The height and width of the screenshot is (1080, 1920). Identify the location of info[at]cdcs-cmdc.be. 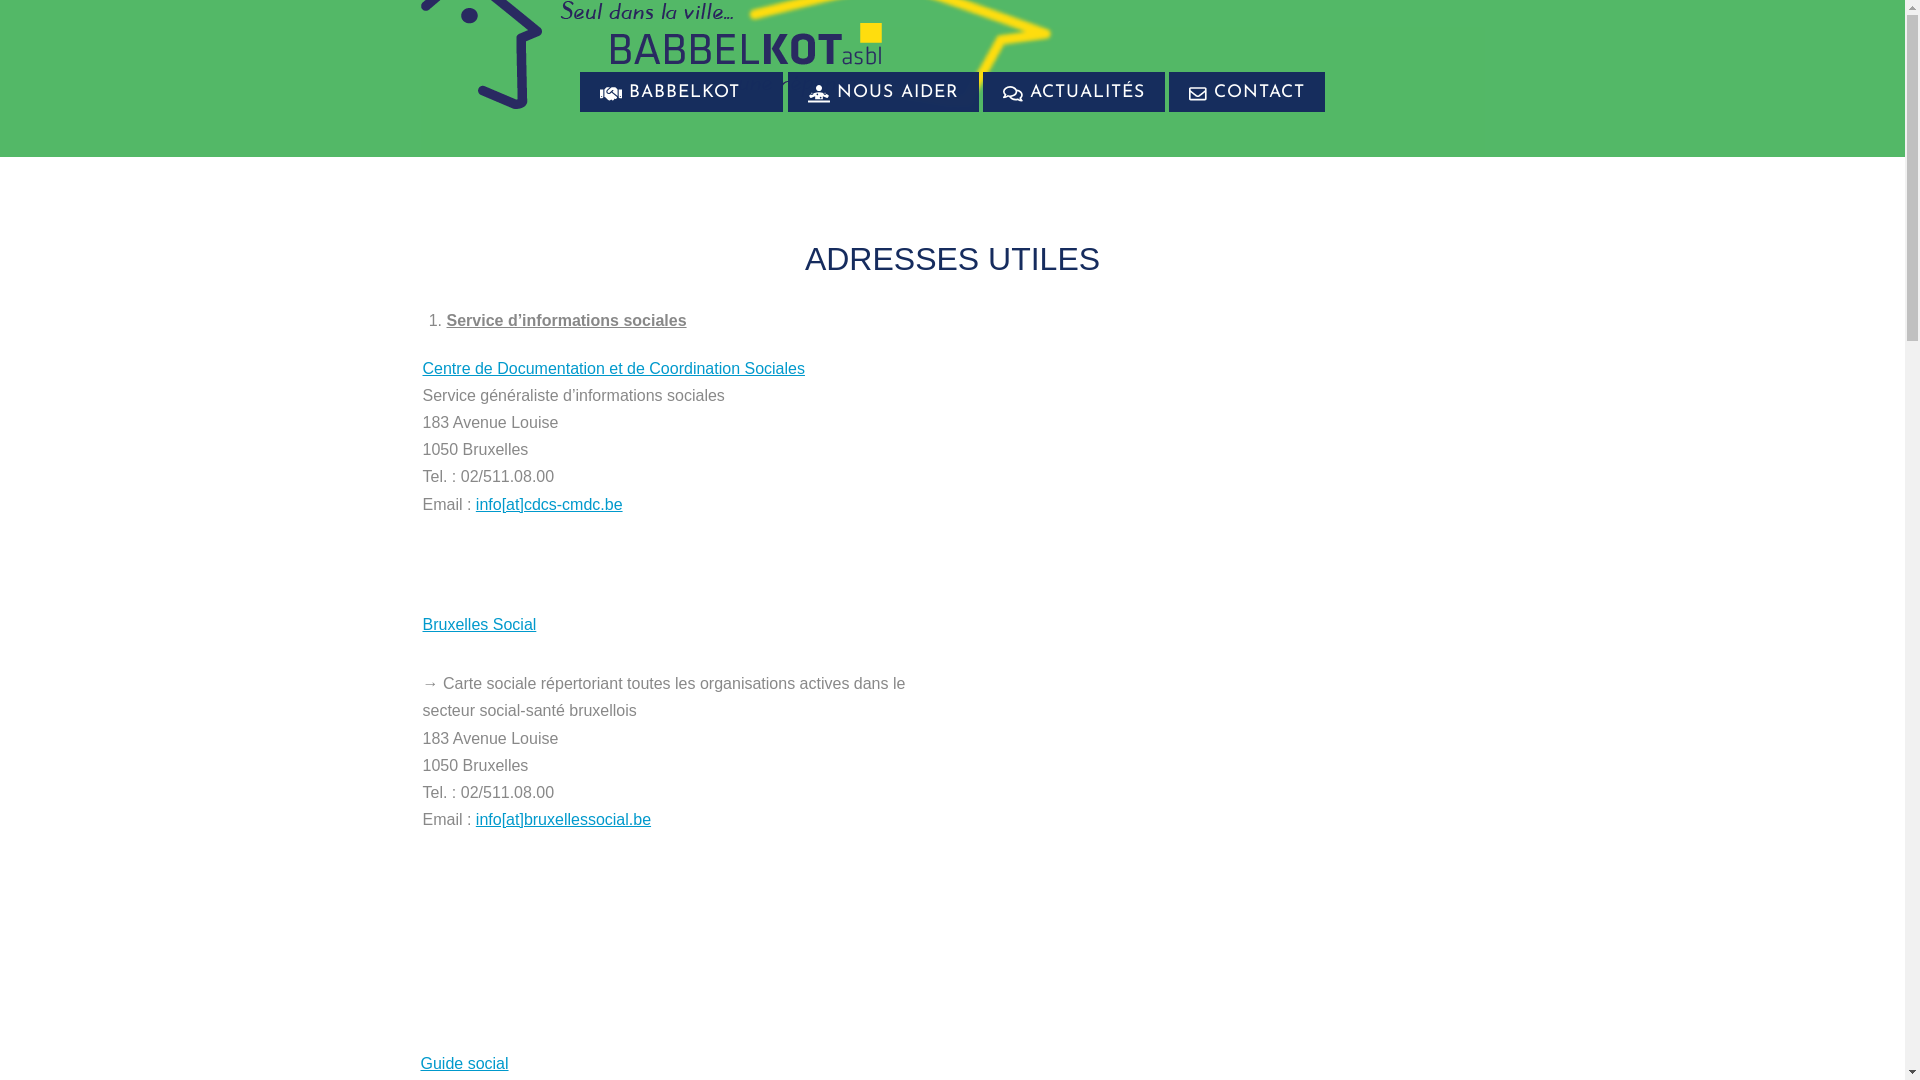
(550, 504).